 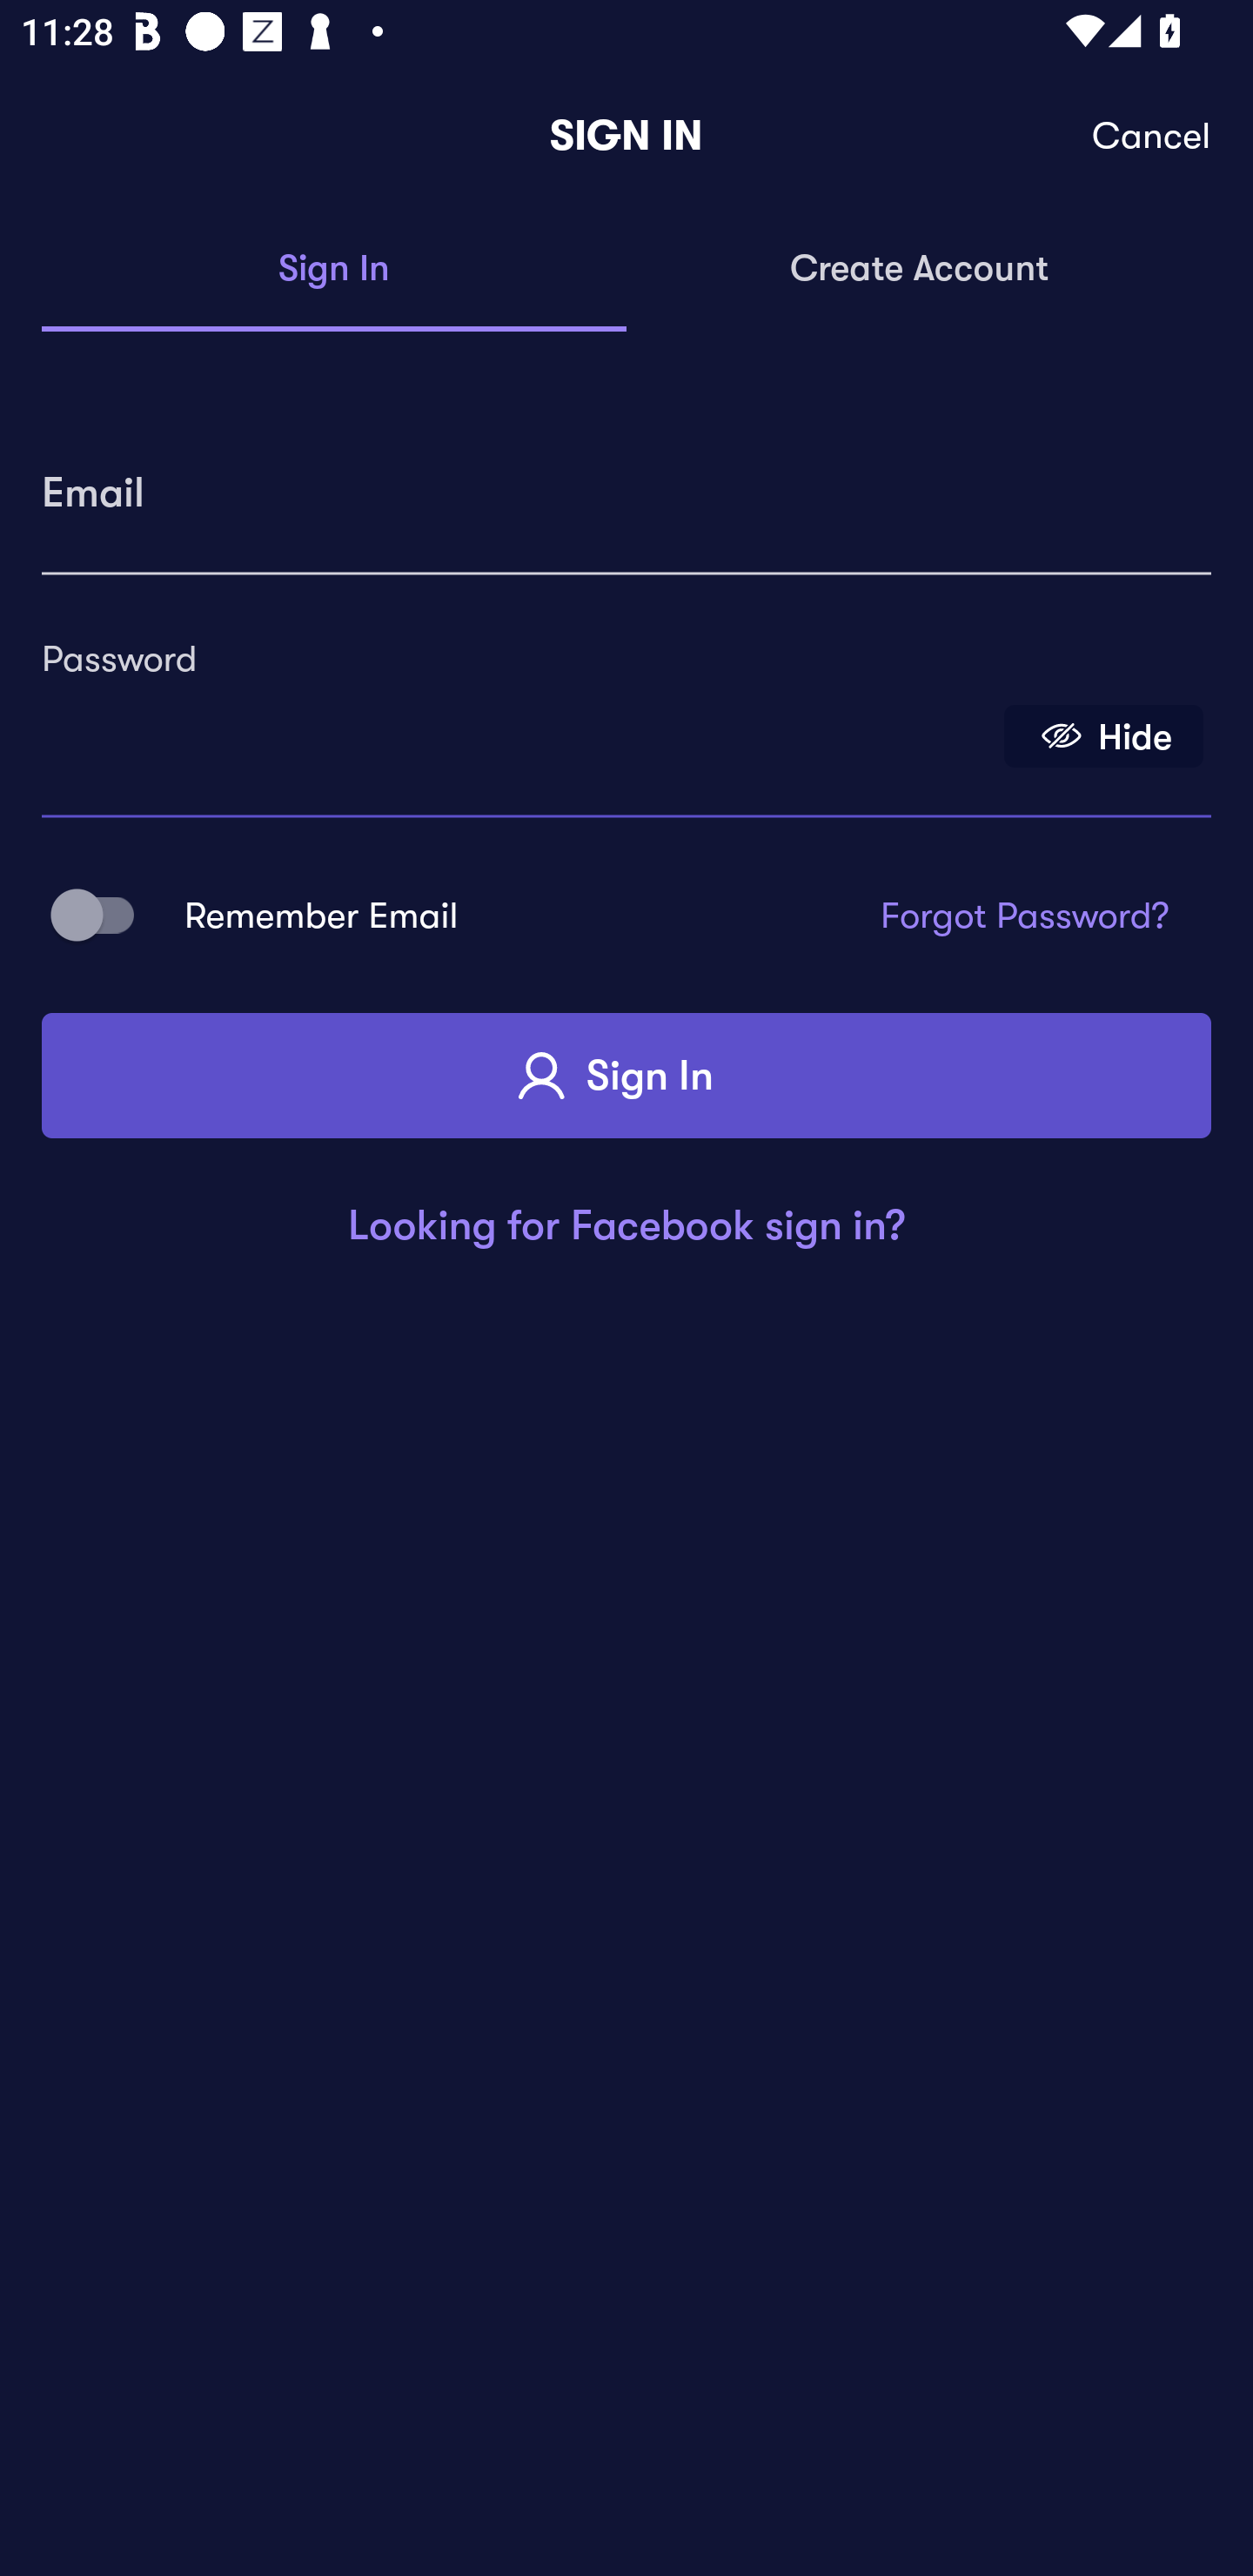 I want to click on Password, so click(x=516, y=725).